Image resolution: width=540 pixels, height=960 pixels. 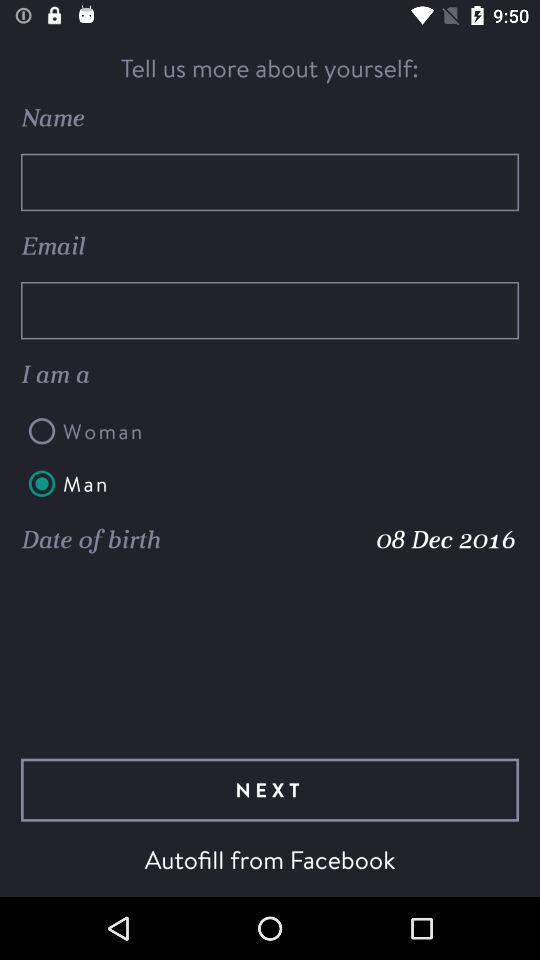 What do you see at coordinates (270, 310) in the screenshot?
I see `turn off item above the i am a` at bounding box center [270, 310].